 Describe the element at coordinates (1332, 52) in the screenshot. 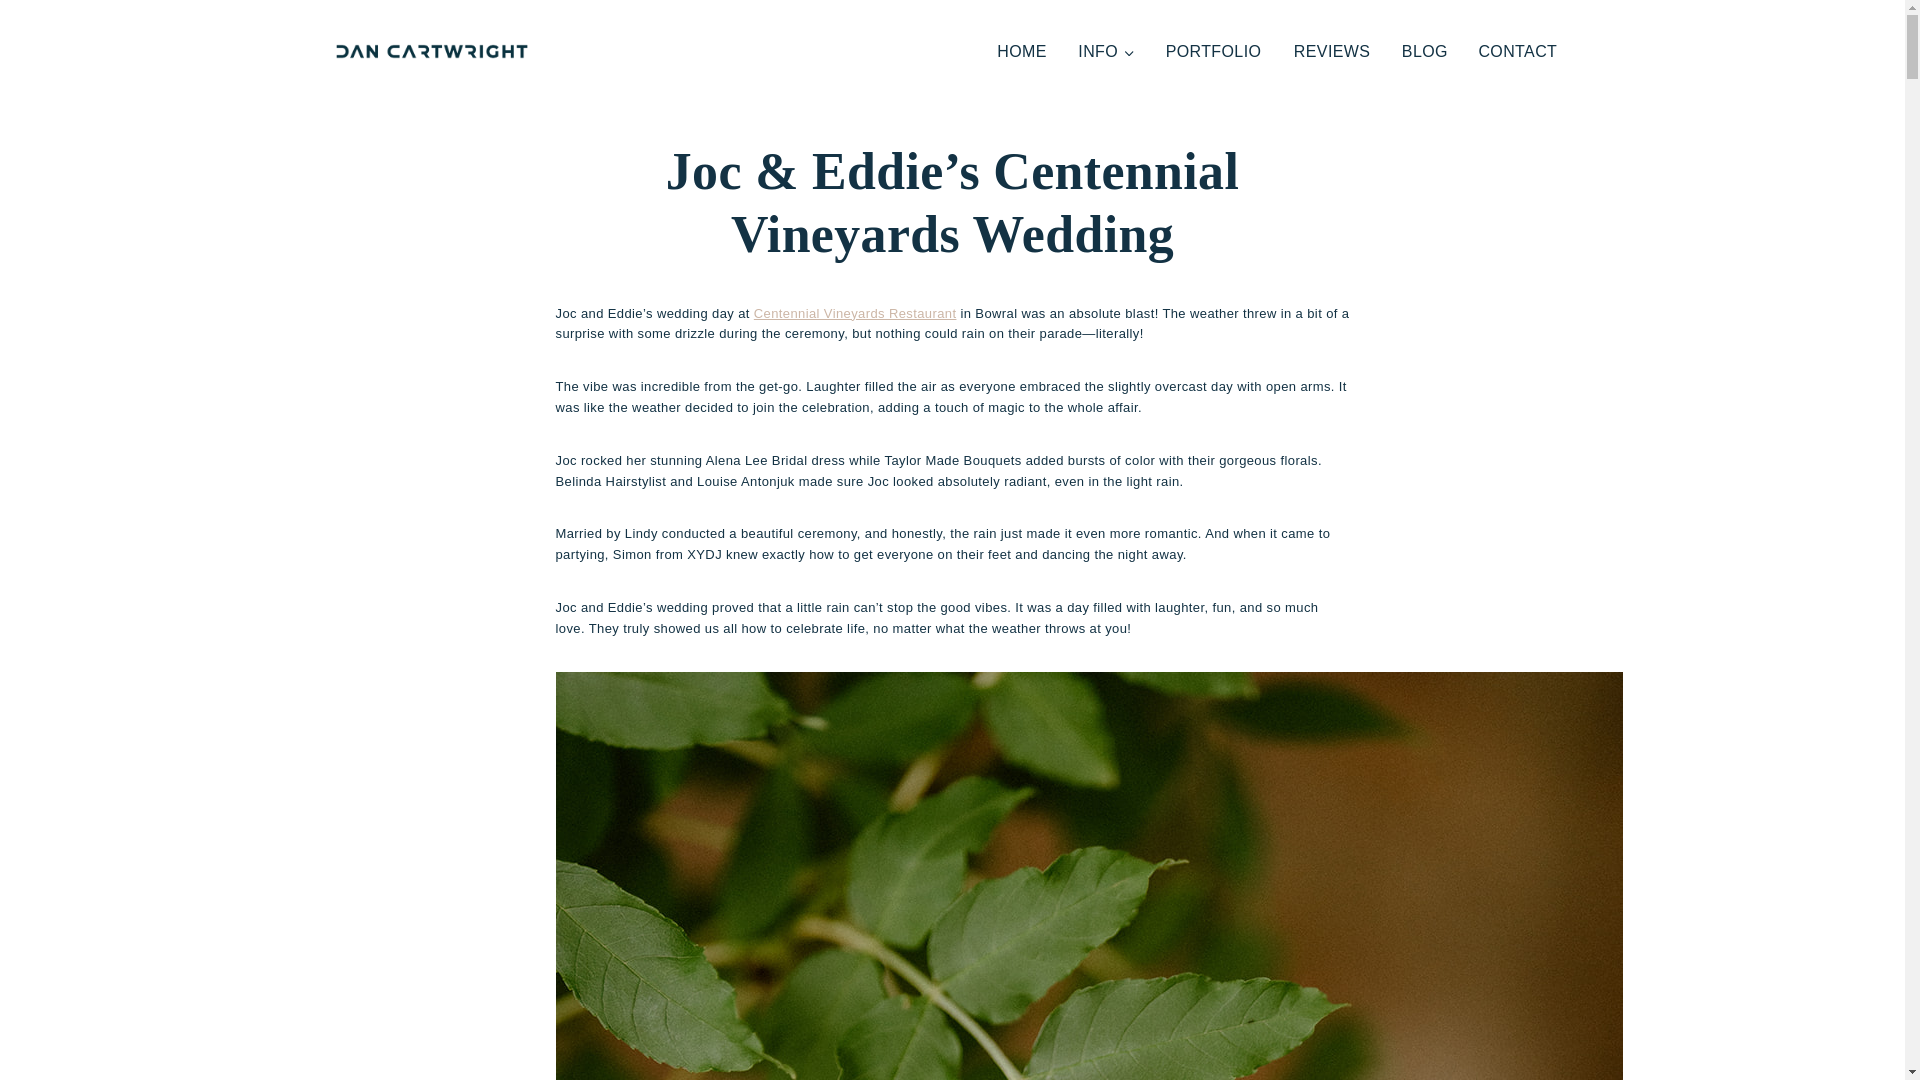

I see `REVIEWS` at that location.